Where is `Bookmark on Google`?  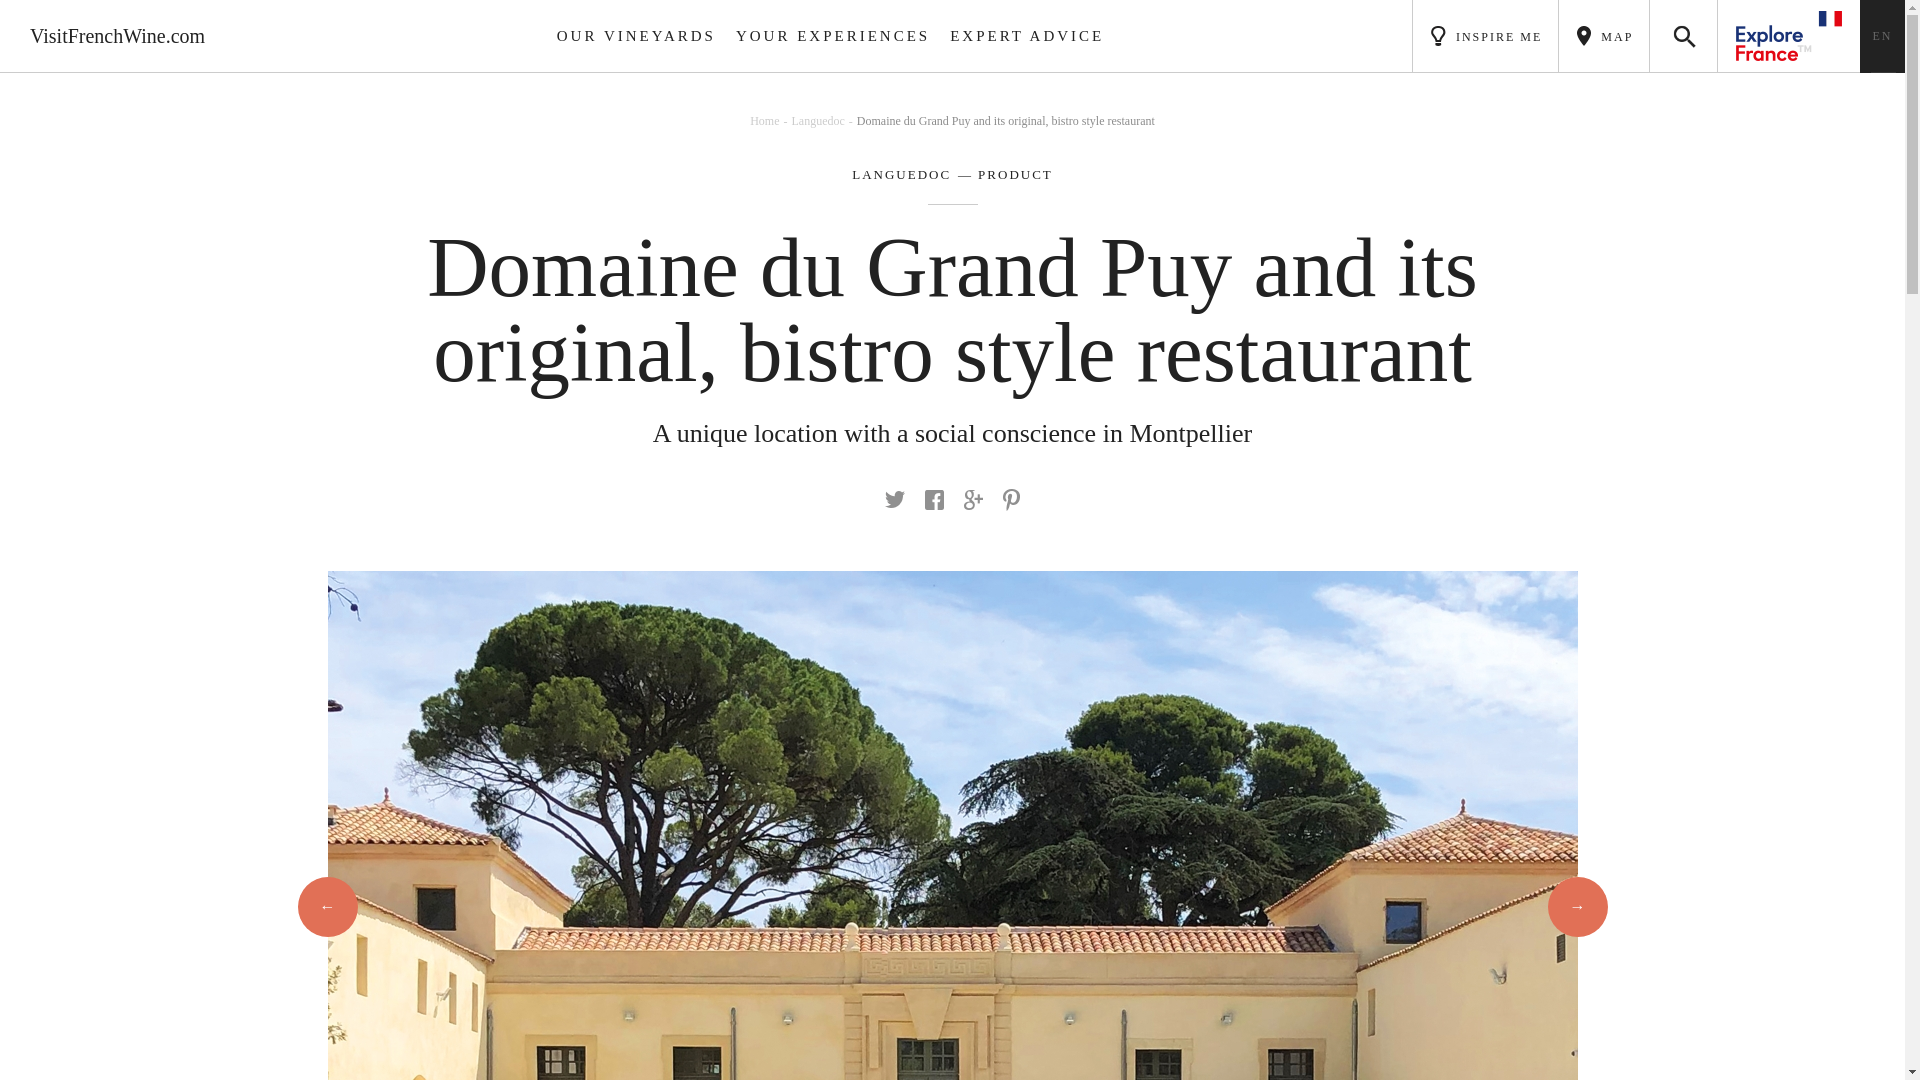
Bookmark on Google is located at coordinates (973, 500).